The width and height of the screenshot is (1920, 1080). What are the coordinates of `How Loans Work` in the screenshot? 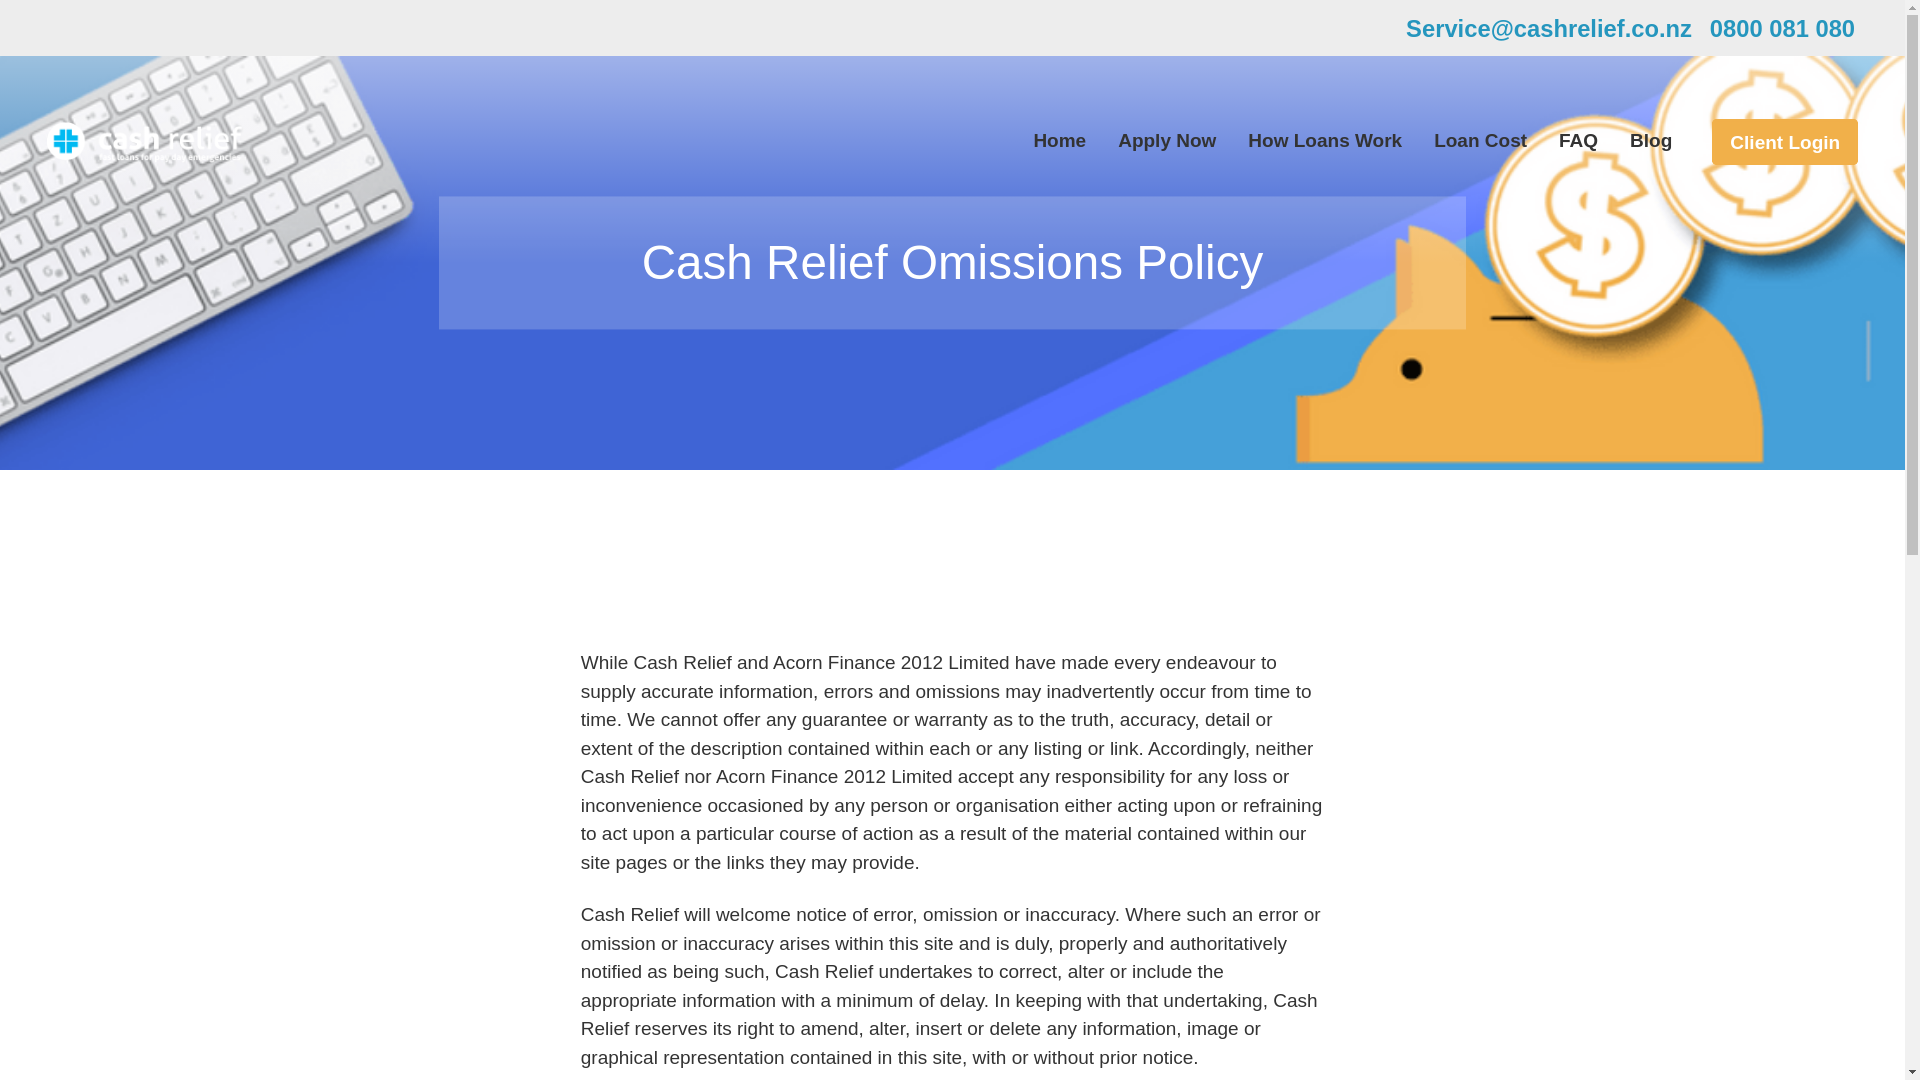 It's located at (1324, 140).